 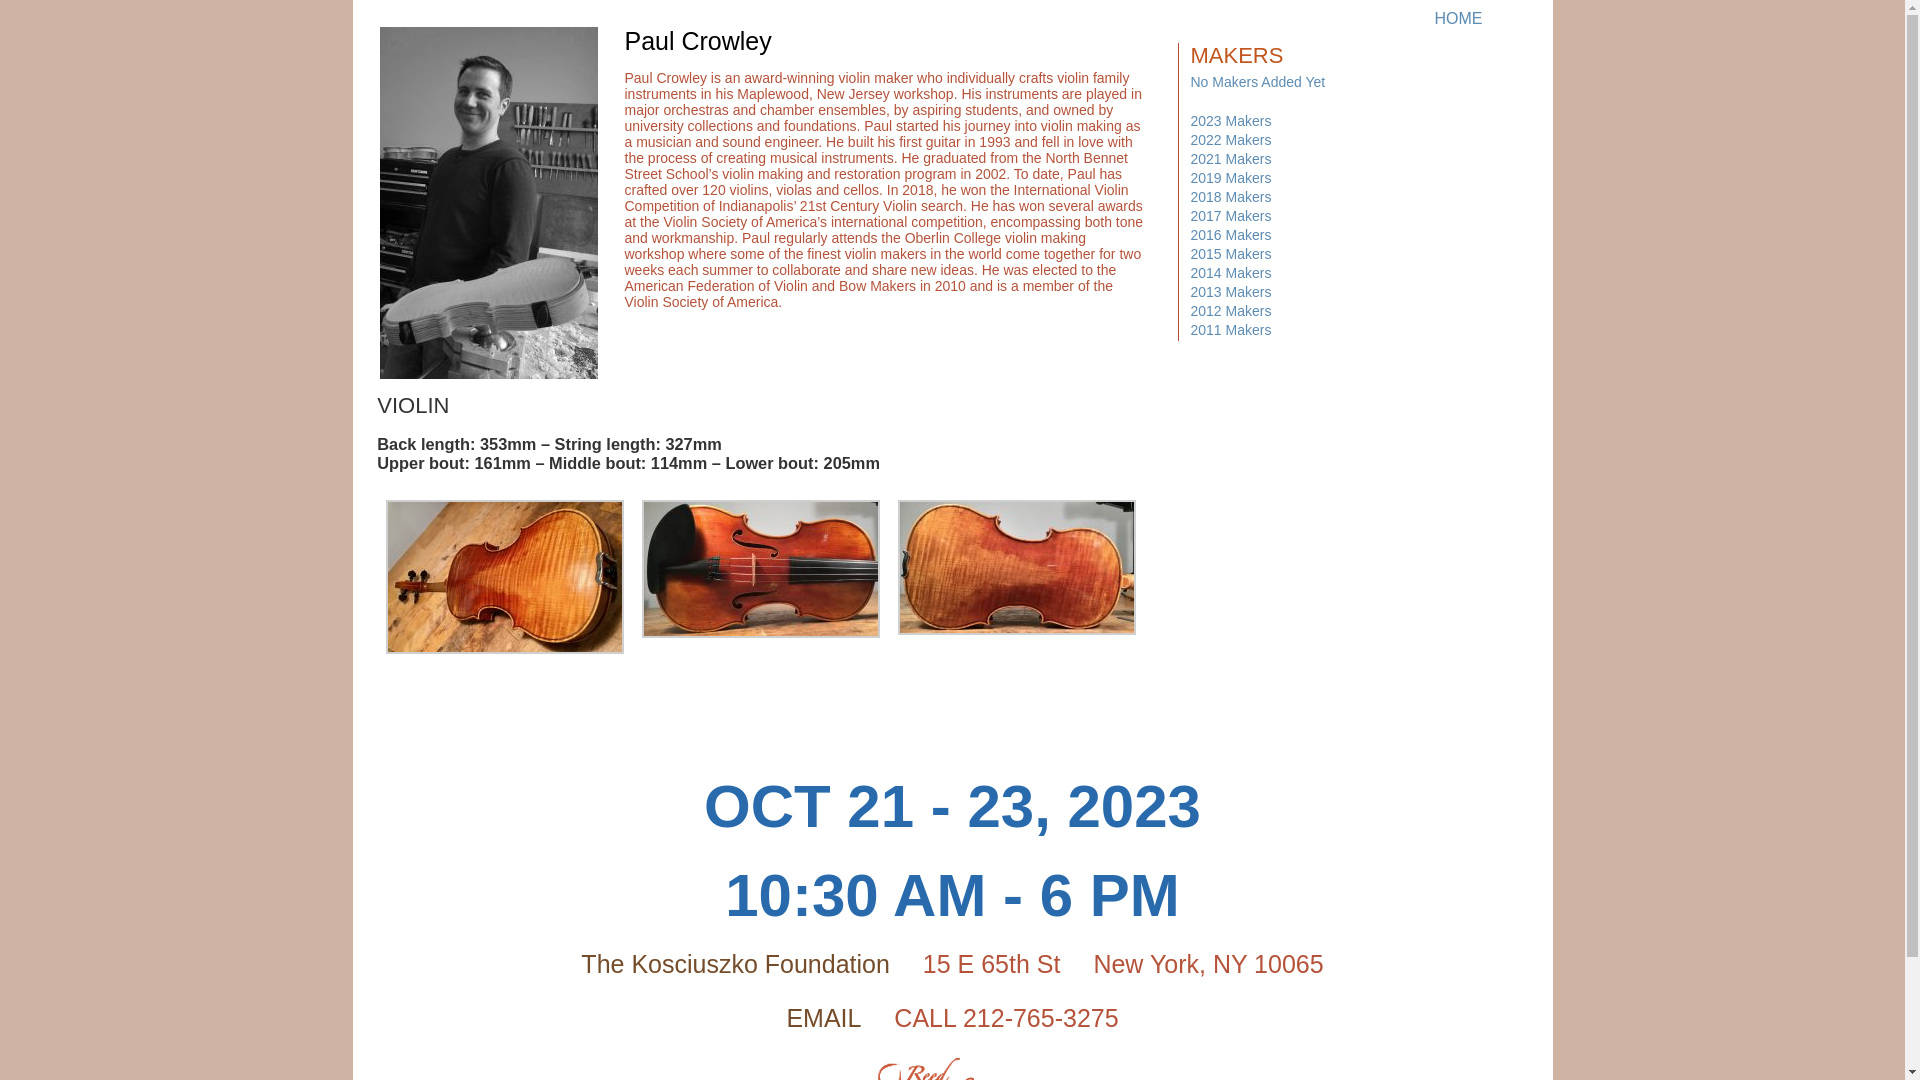 What do you see at coordinates (1230, 292) in the screenshot?
I see `2013 Makers` at bounding box center [1230, 292].